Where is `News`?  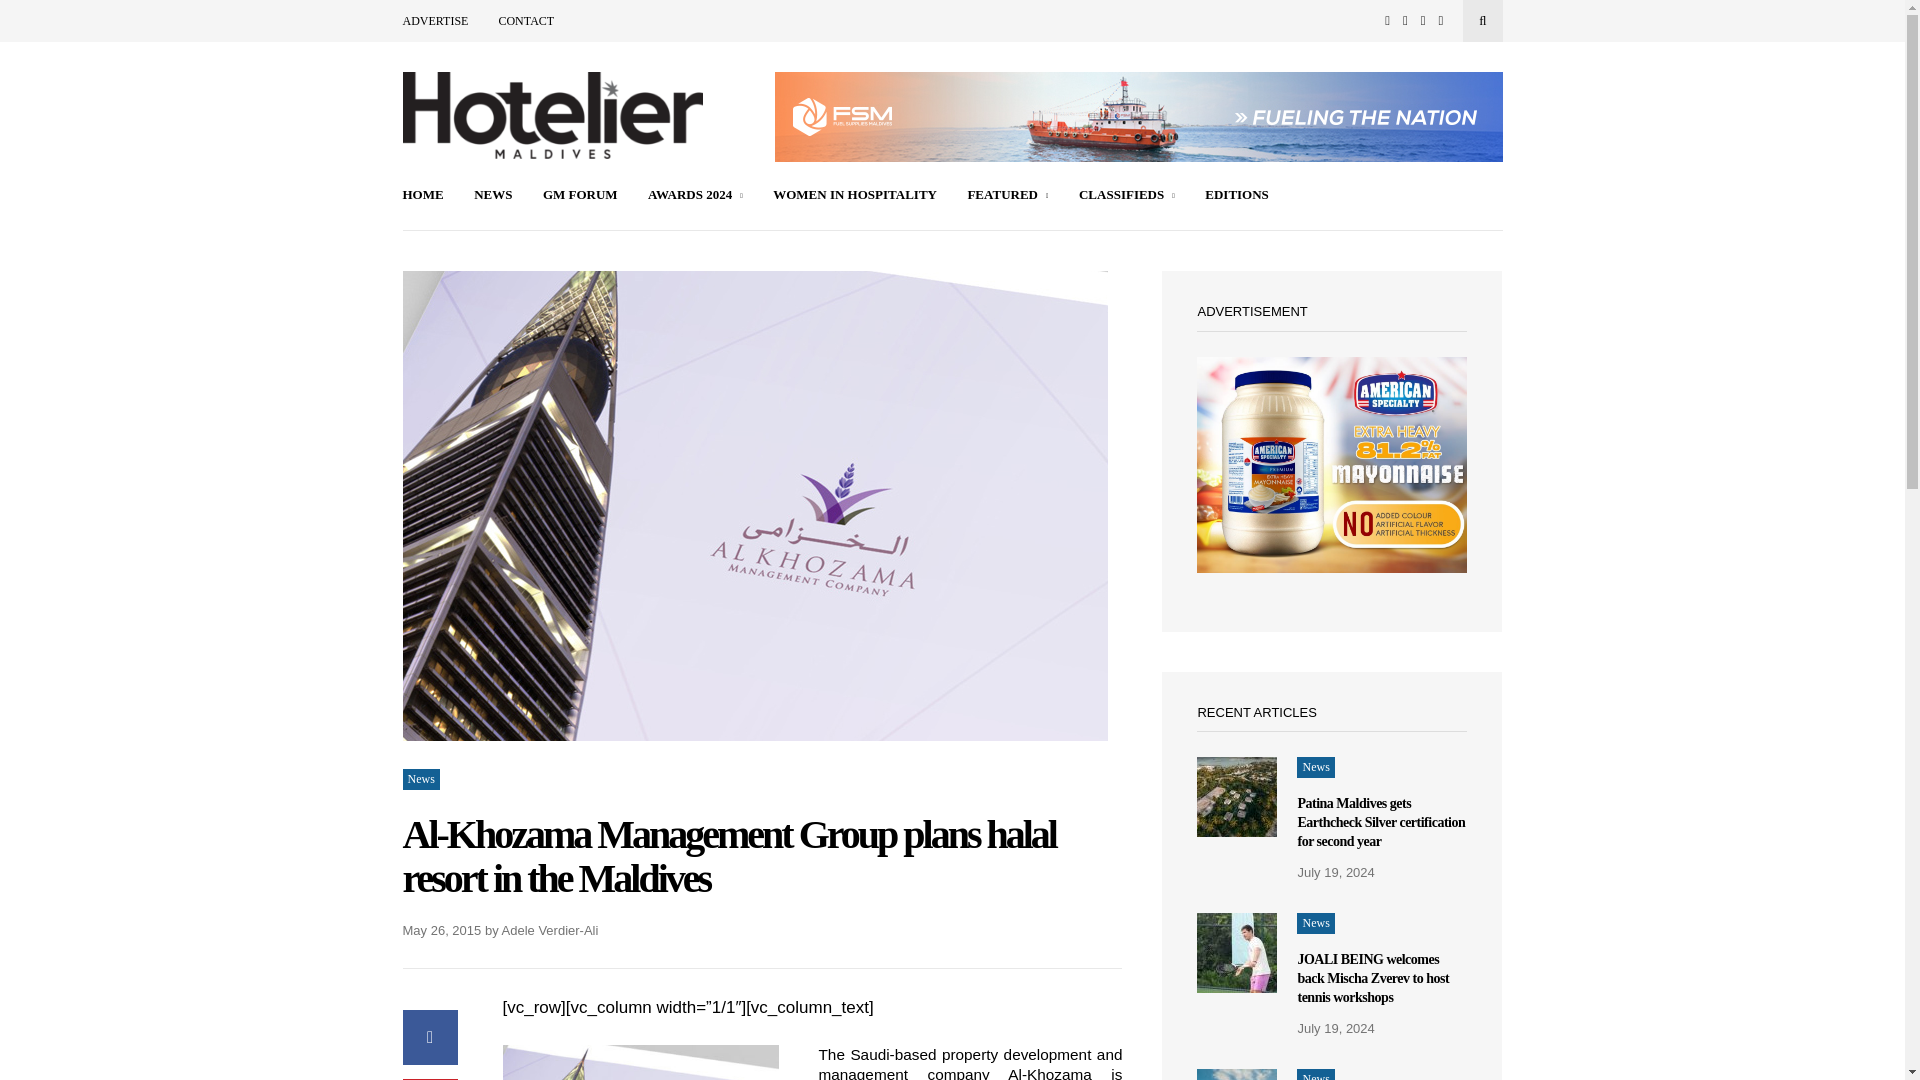
News is located at coordinates (420, 778).